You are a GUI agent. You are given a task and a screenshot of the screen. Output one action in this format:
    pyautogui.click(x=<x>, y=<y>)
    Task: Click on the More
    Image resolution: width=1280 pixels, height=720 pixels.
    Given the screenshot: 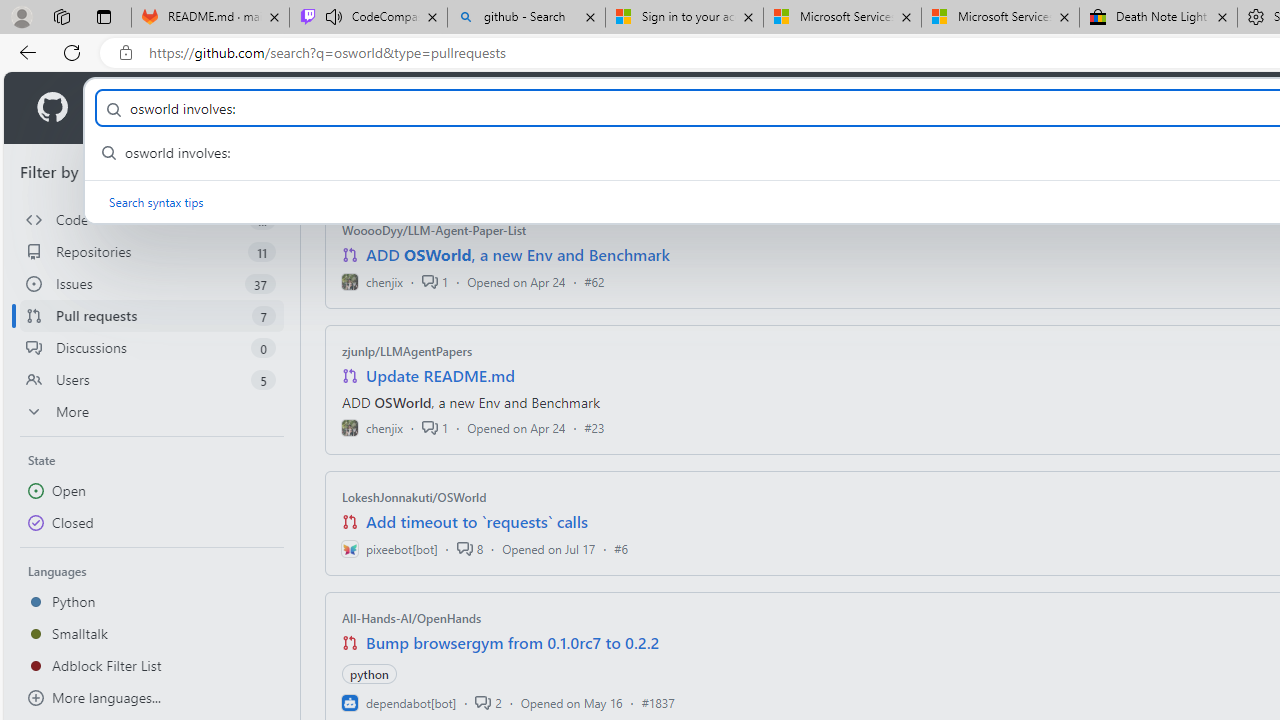 What is the action you would take?
    pyautogui.click(x=152, y=412)
    